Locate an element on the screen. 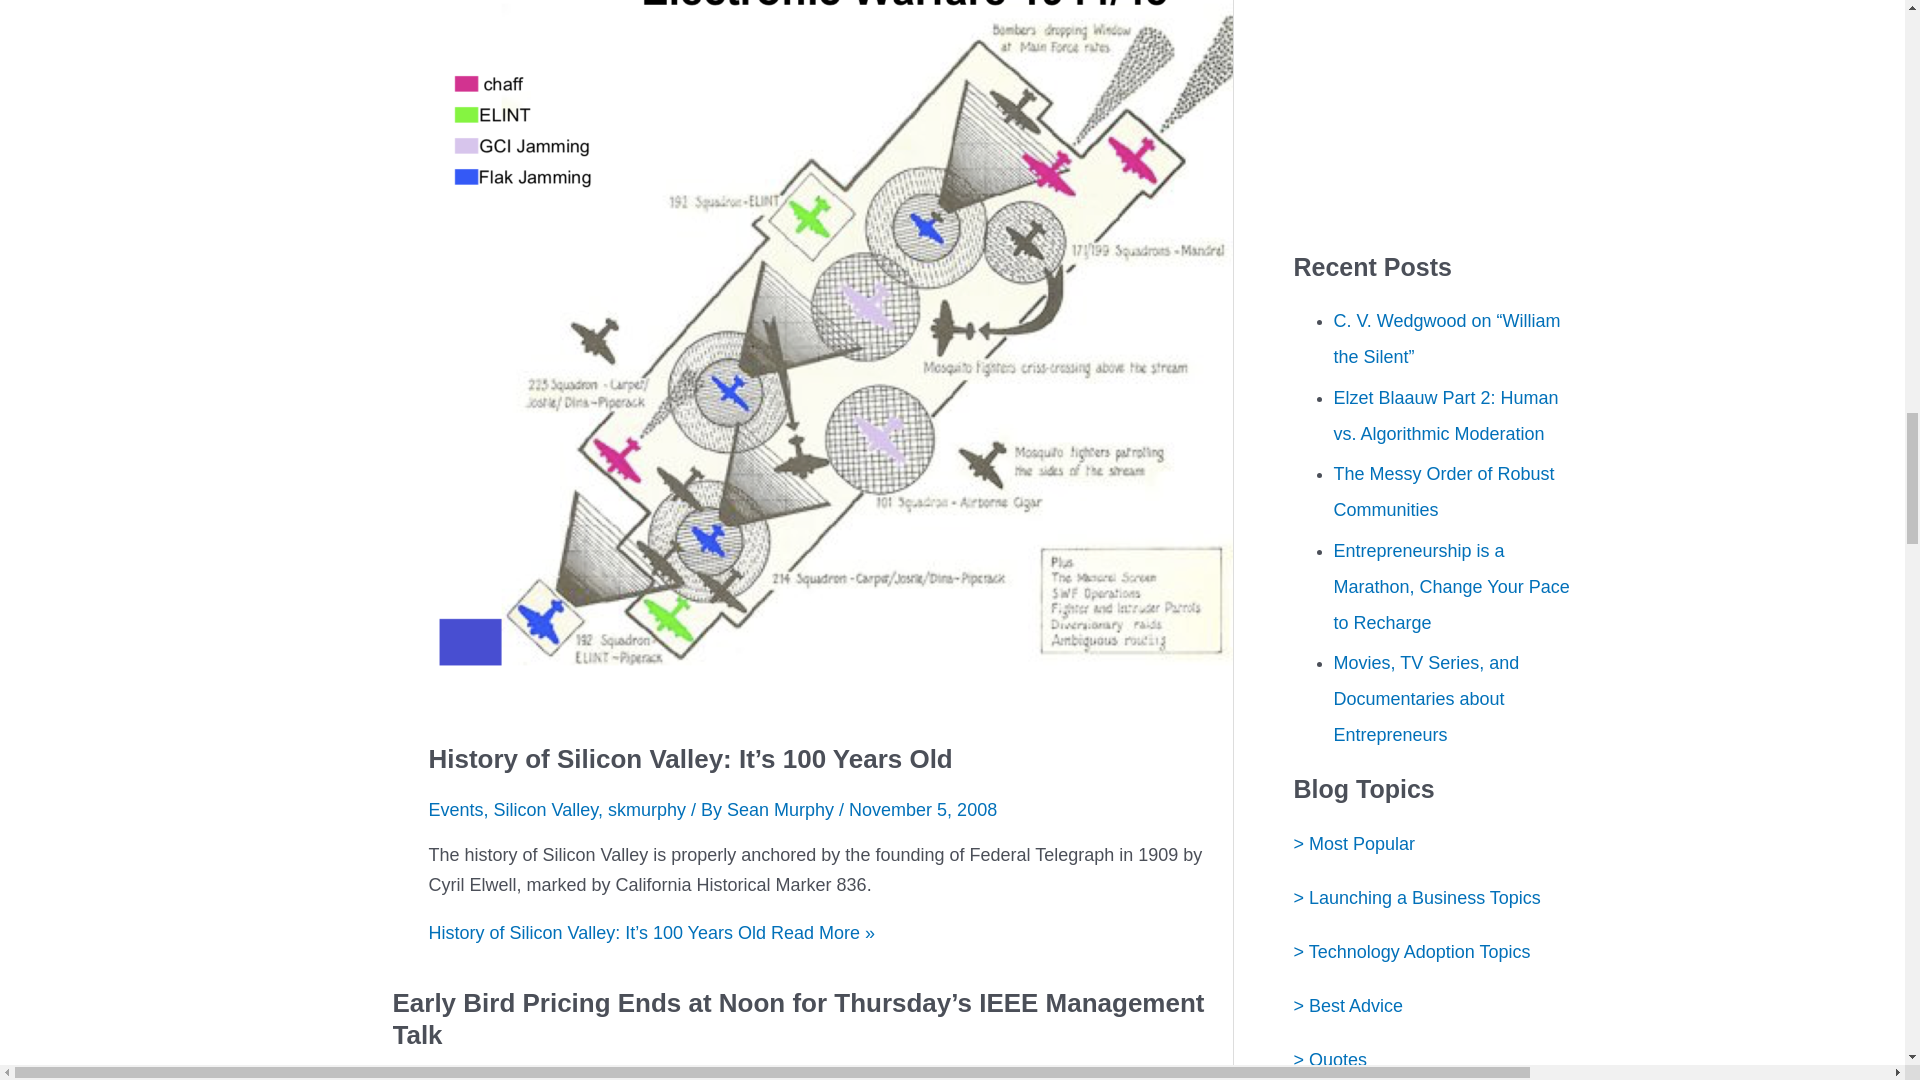 The height and width of the screenshot is (1080, 1920). View all posts by Sean Murphy is located at coordinates (783, 810).